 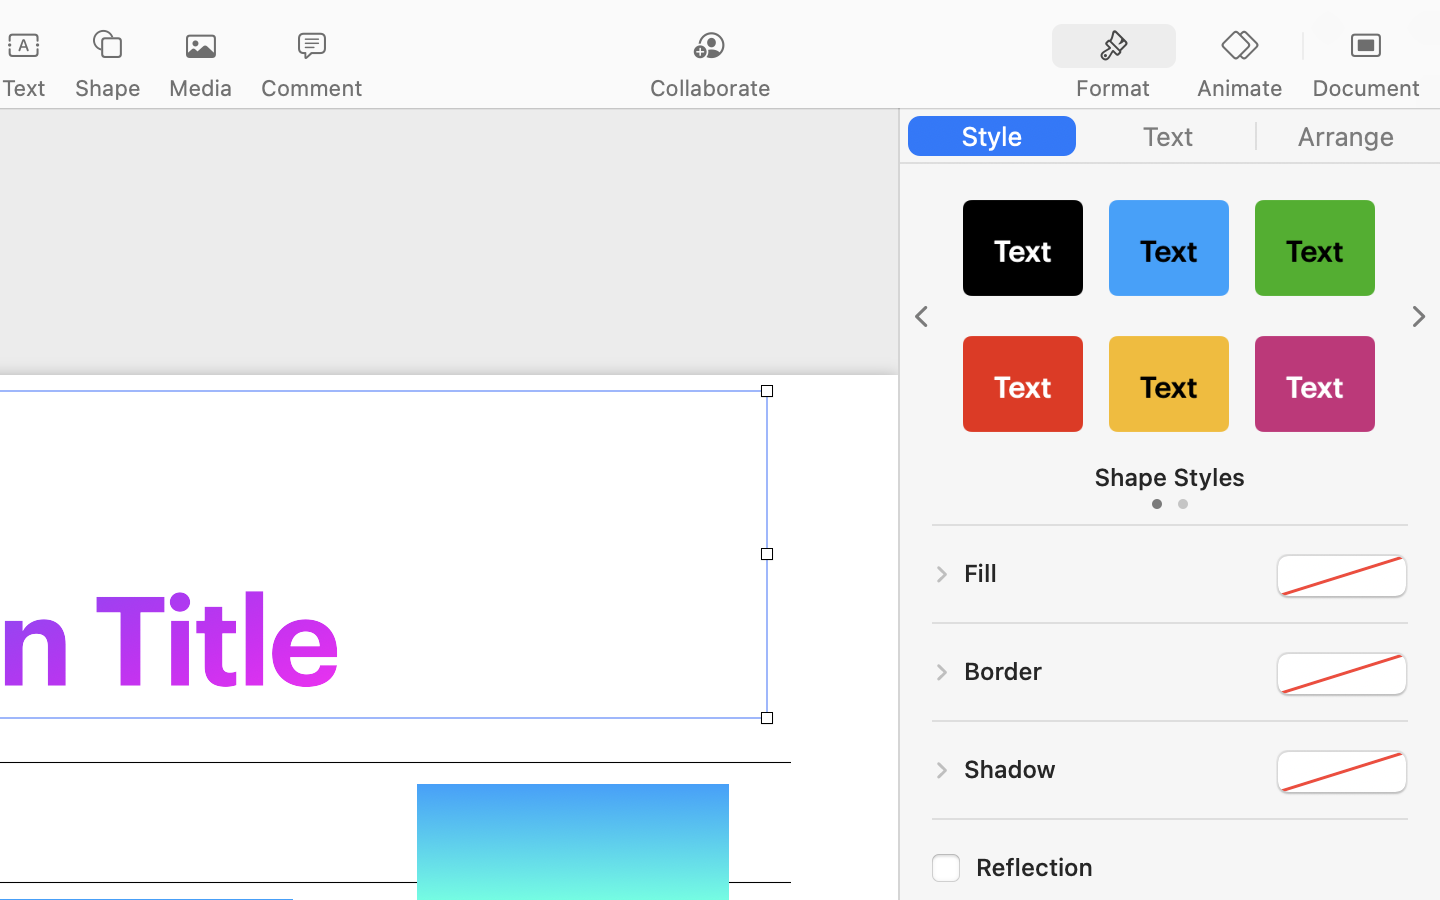 What do you see at coordinates (1365, 88) in the screenshot?
I see `Document` at bounding box center [1365, 88].